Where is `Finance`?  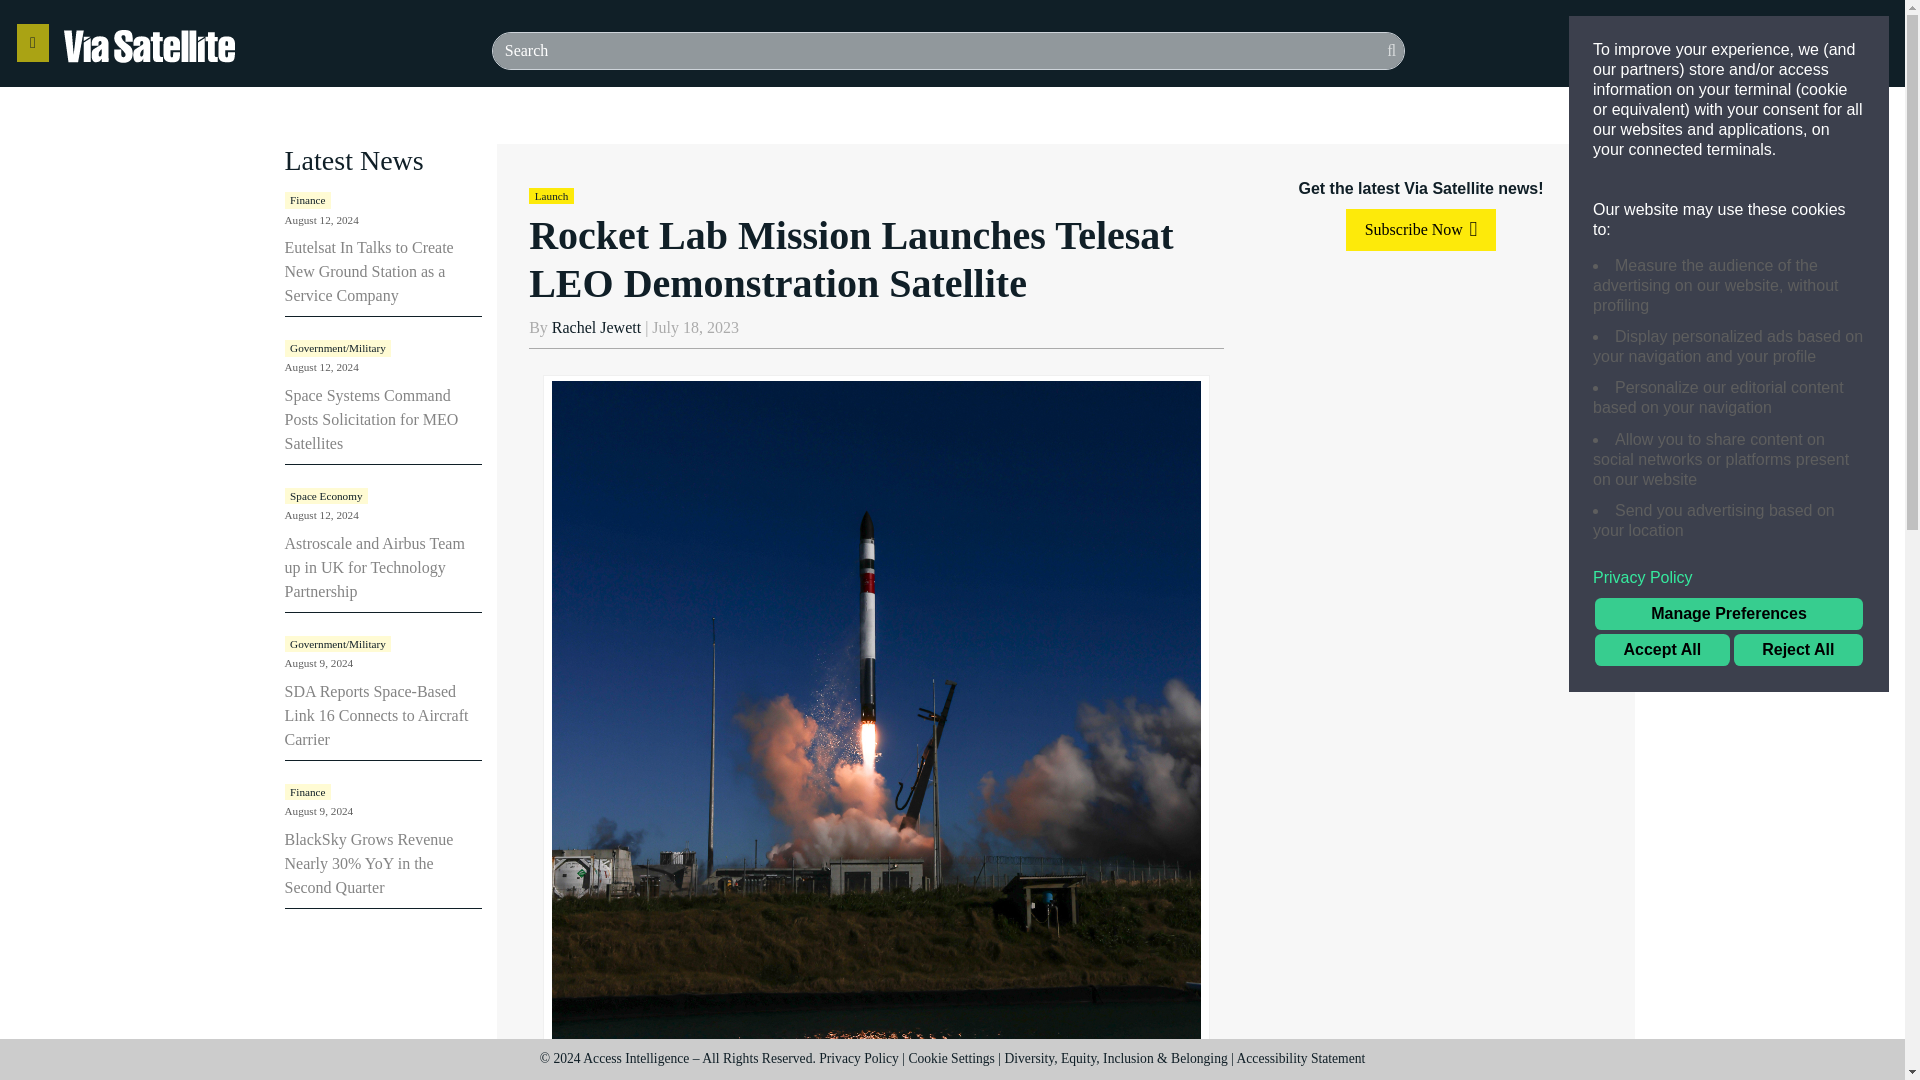
Finance is located at coordinates (307, 200).